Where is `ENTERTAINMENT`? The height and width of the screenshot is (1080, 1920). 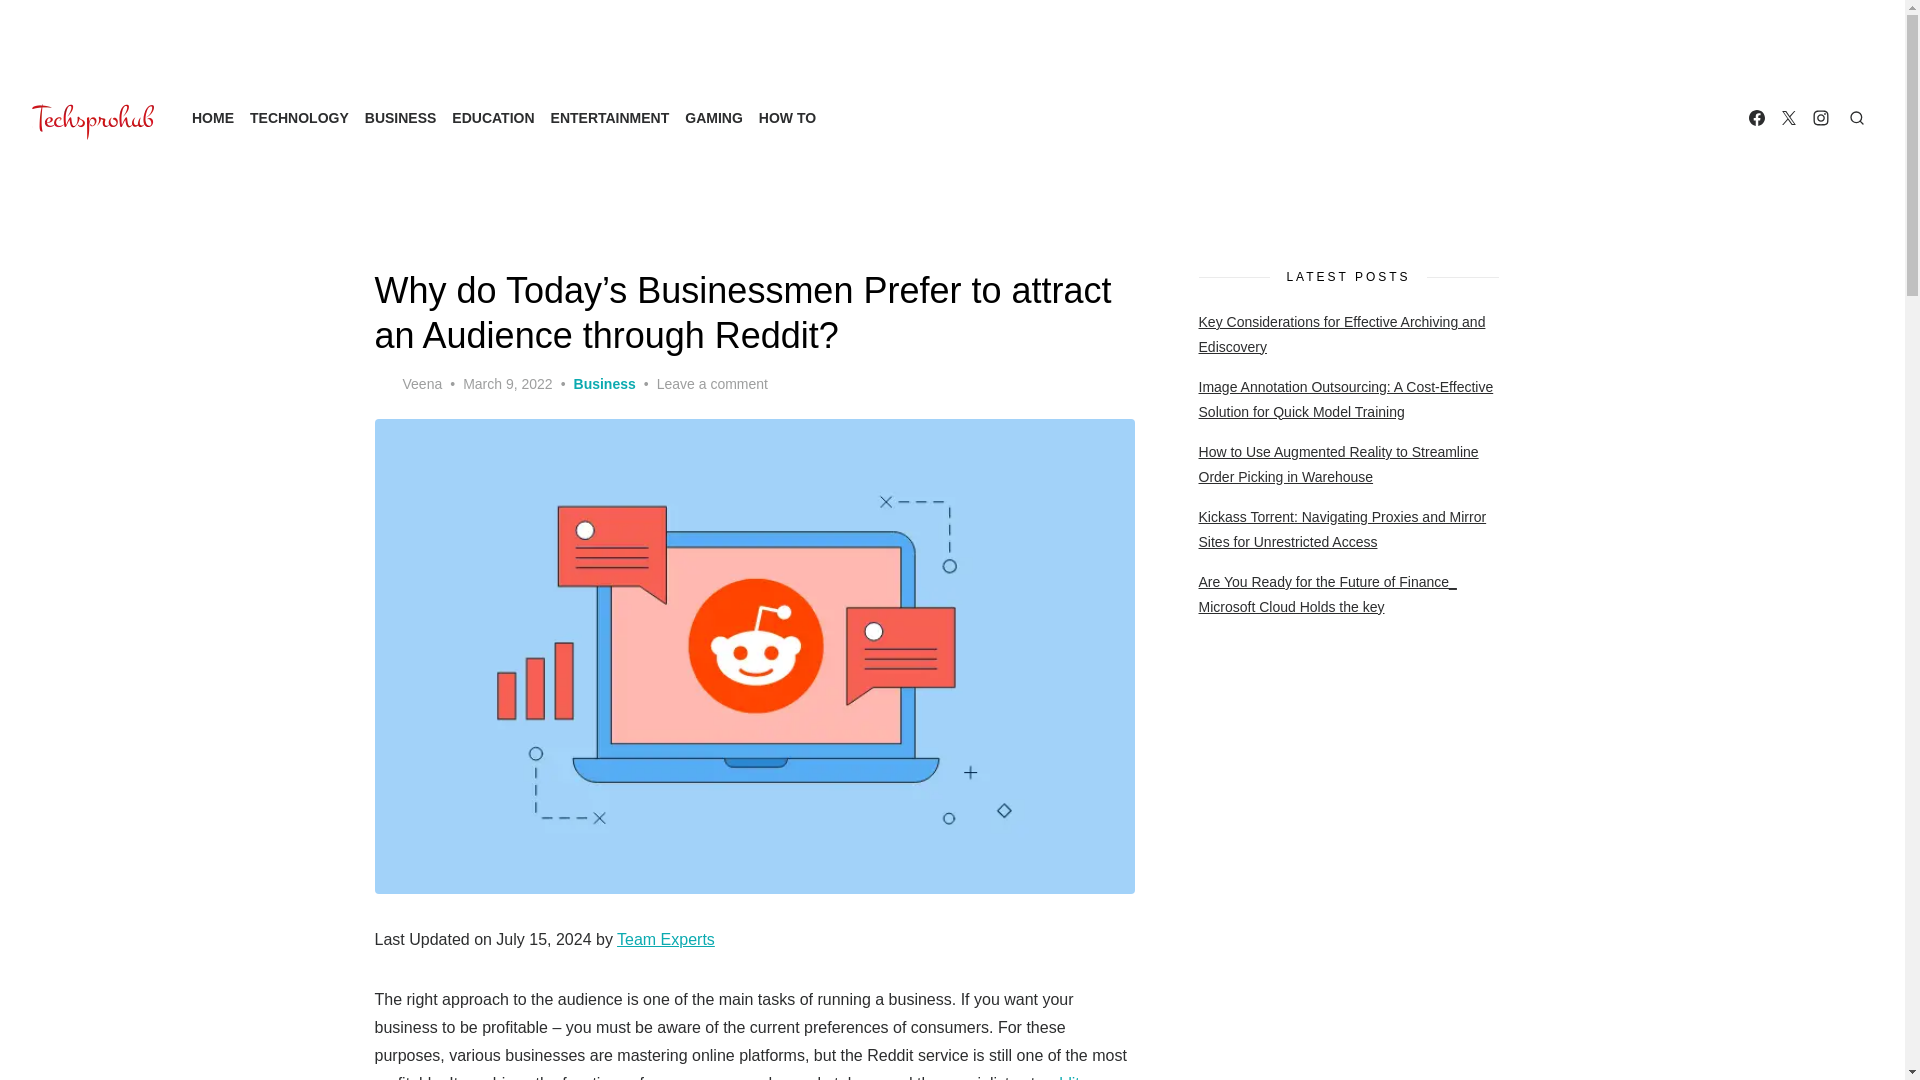 ENTERTAINMENT is located at coordinates (610, 117).